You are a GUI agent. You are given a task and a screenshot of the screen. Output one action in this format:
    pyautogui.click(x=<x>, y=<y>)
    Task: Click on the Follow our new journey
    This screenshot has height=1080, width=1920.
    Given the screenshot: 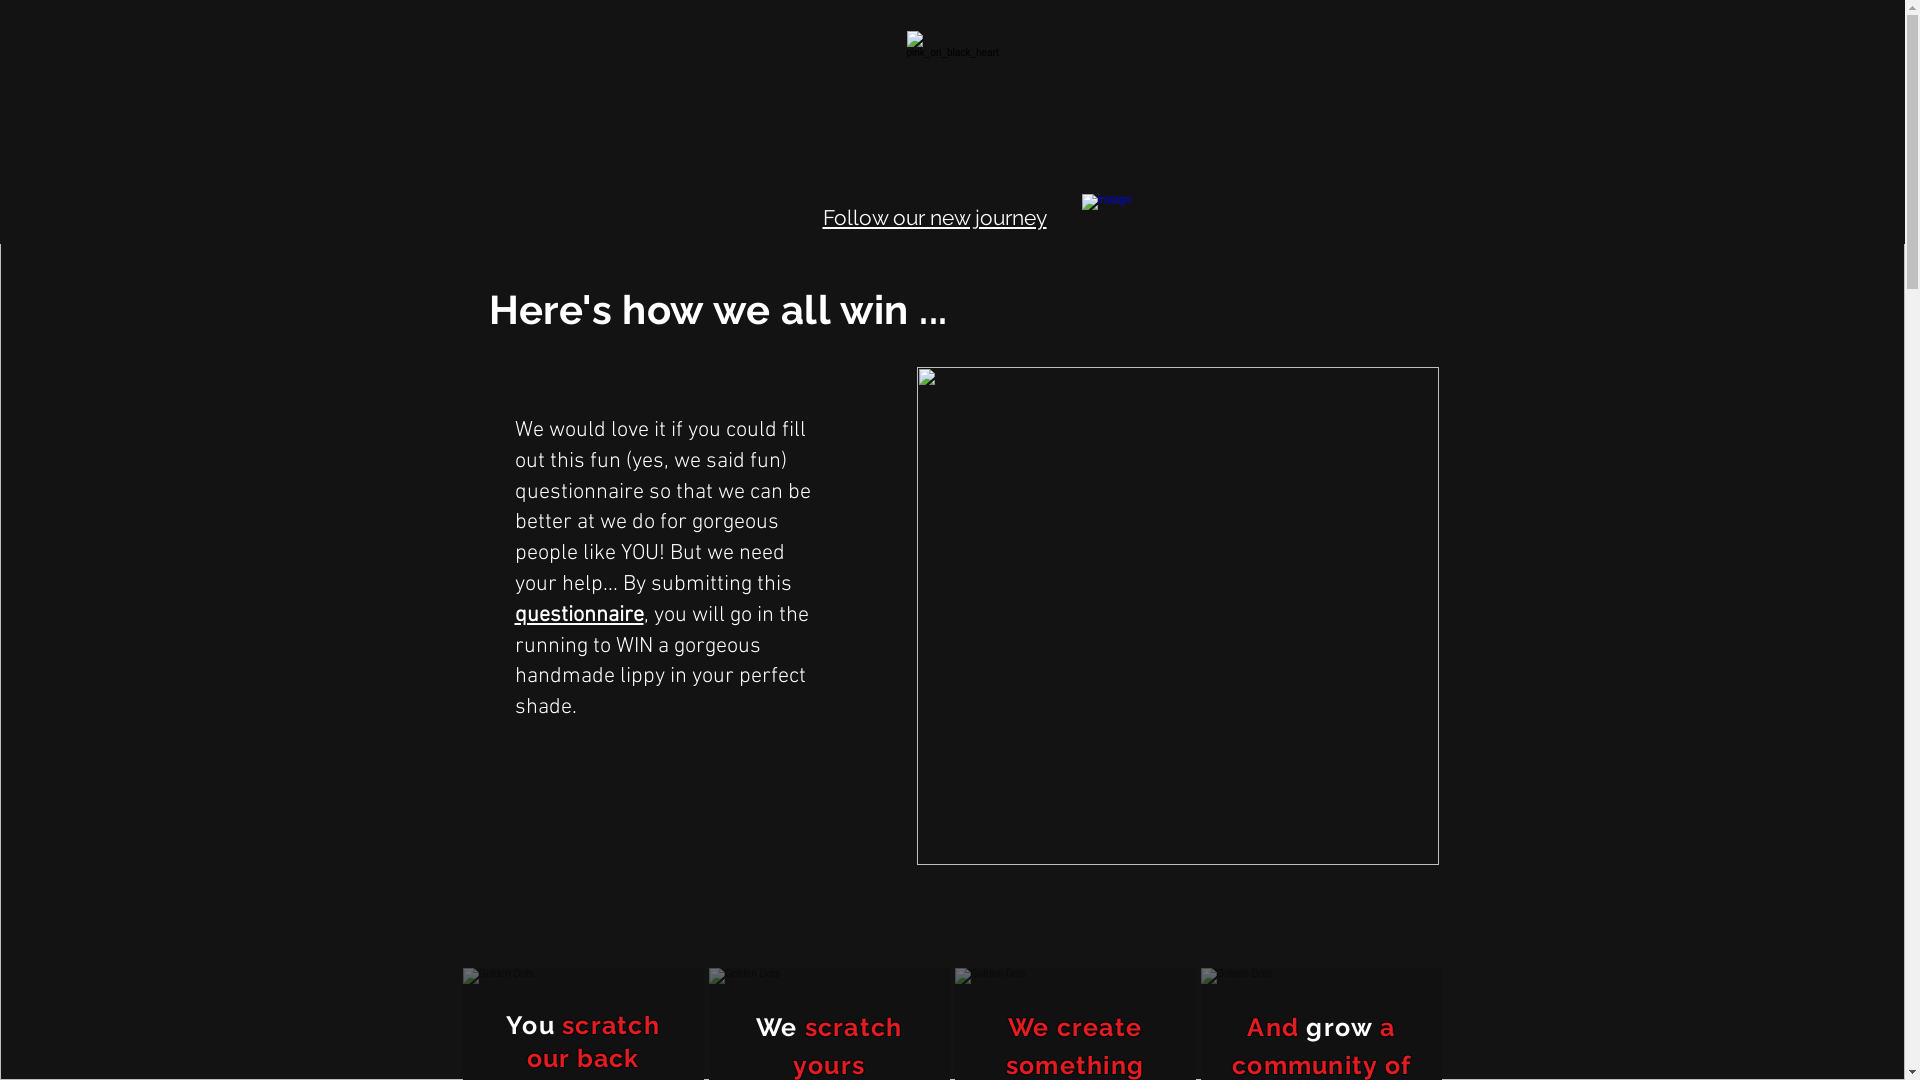 What is the action you would take?
    pyautogui.click(x=934, y=220)
    